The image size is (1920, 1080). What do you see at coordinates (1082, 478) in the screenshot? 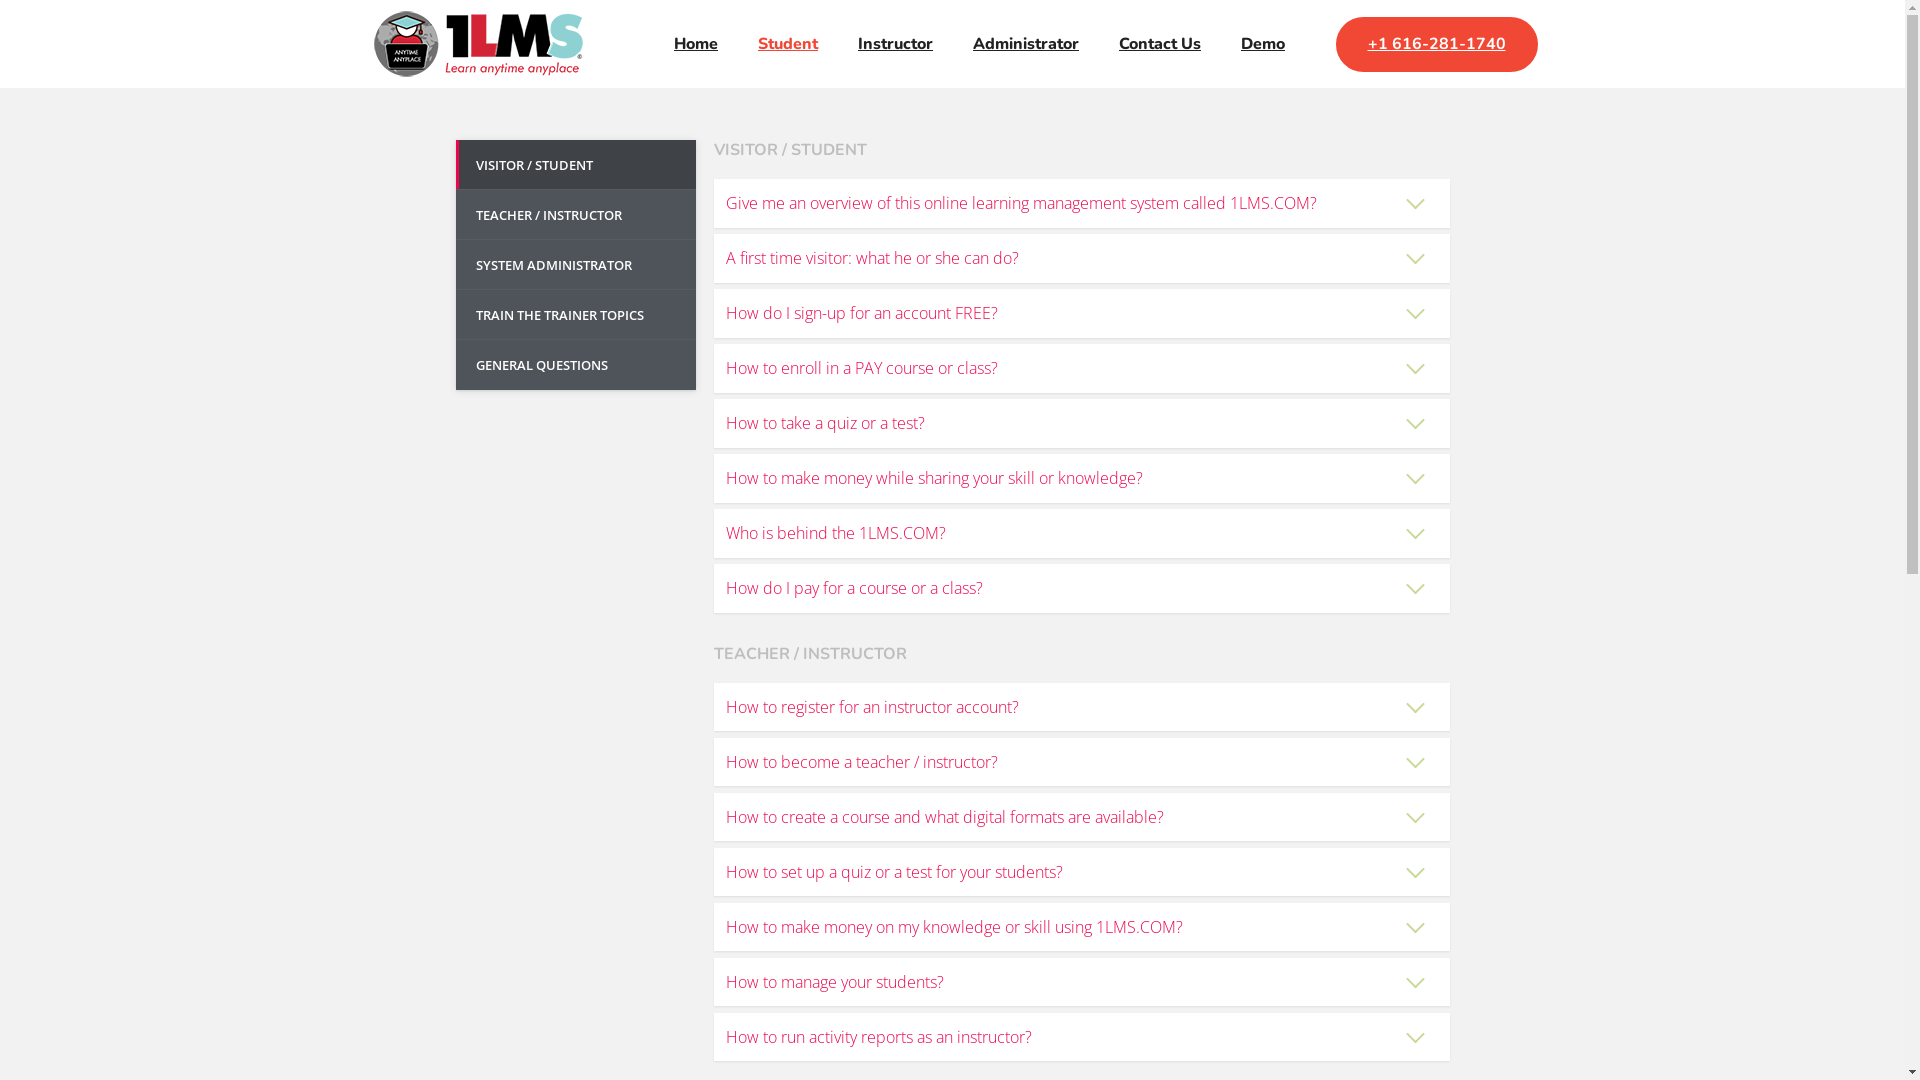
I see `How to make money while sharing your skill or knowledge?` at bounding box center [1082, 478].